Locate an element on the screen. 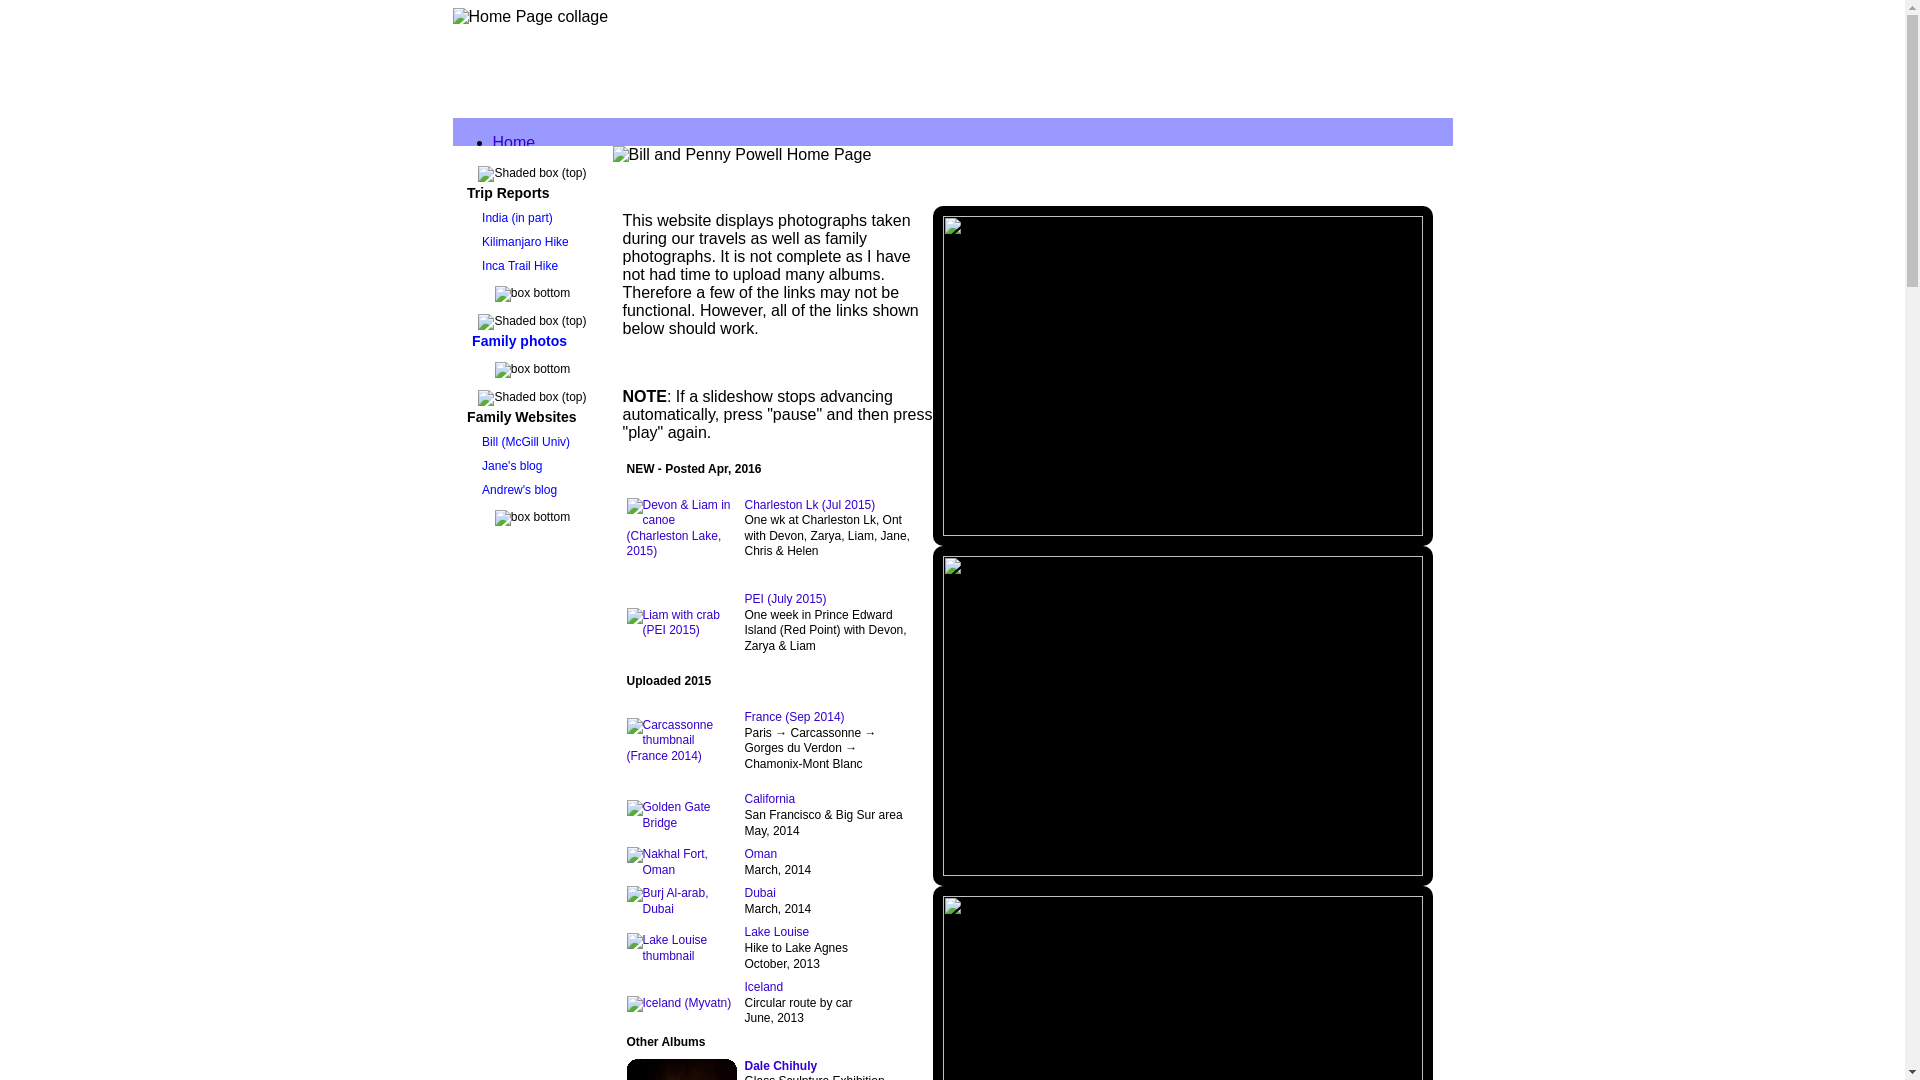 This screenshot has width=1920, height=1080. Bill (McGill Univ) is located at coordinates (524, 442).